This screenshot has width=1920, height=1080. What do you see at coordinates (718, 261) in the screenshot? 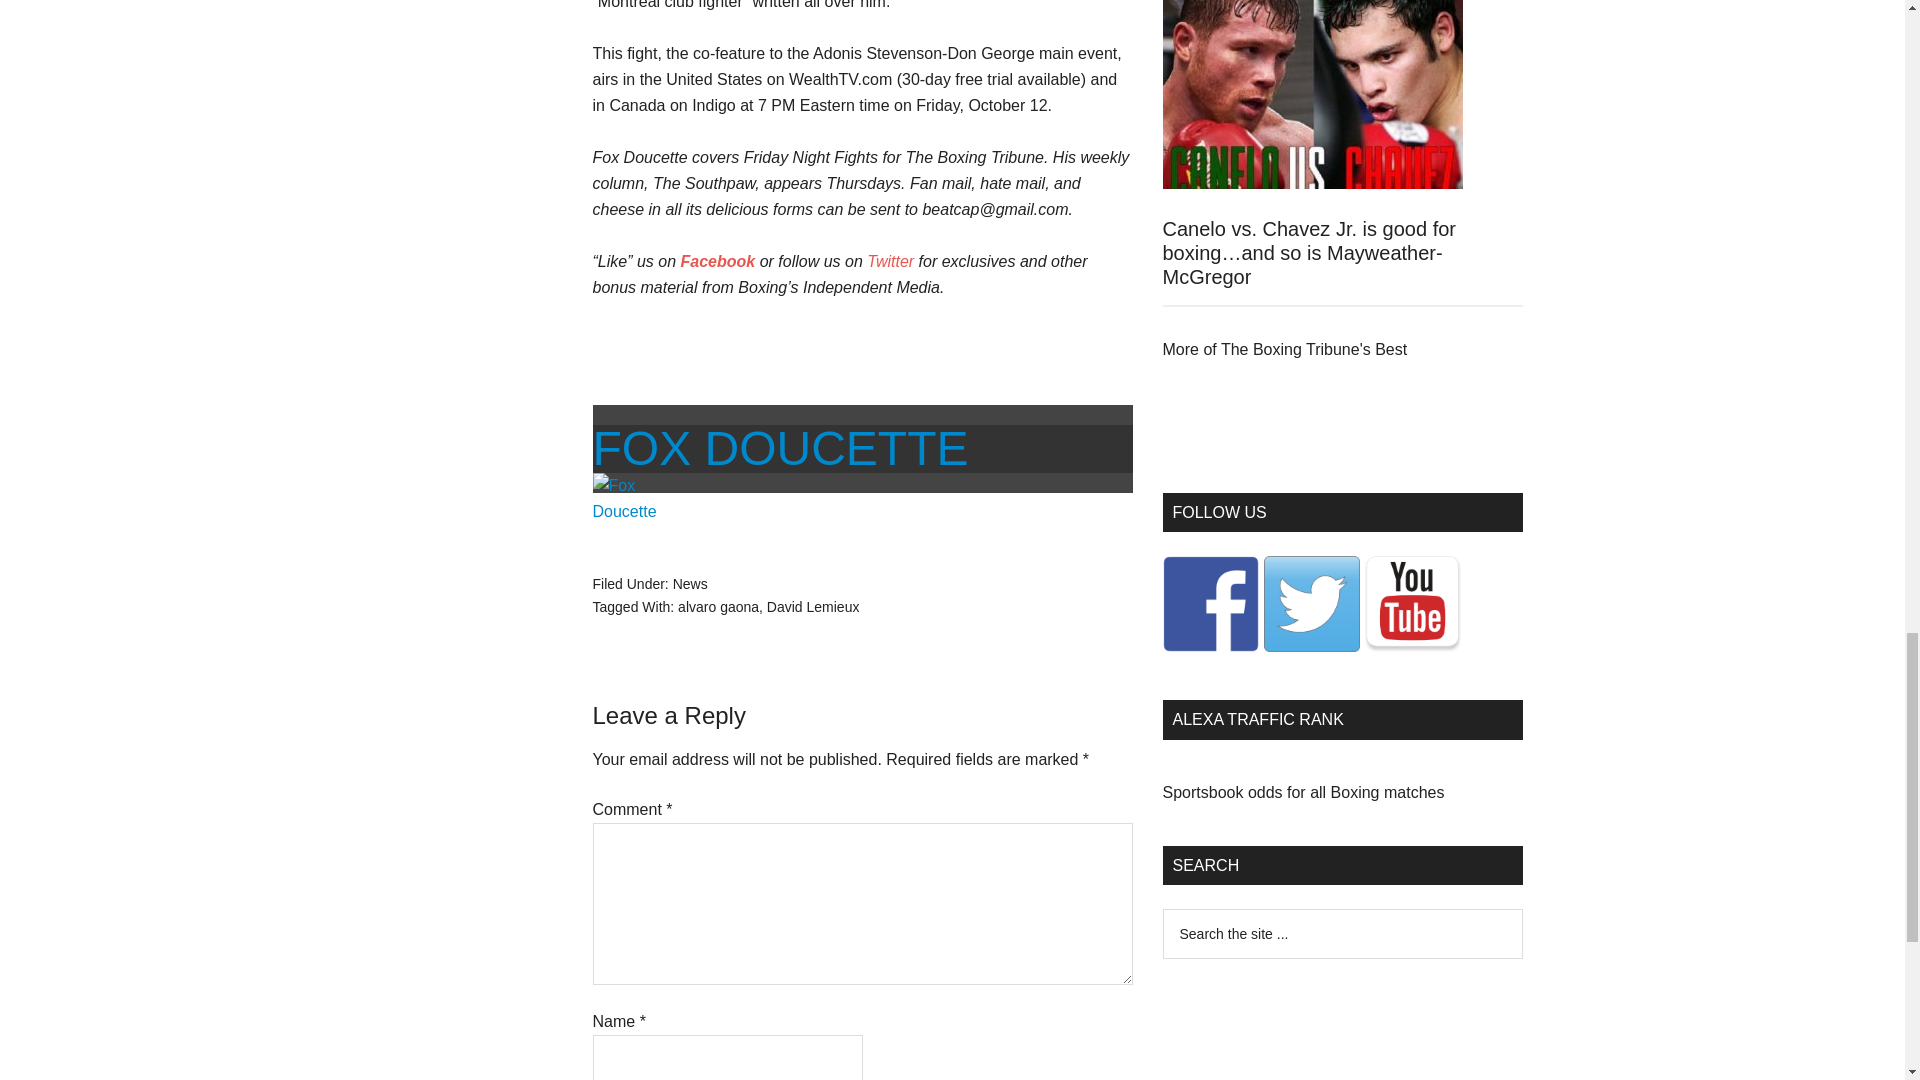
I see `Facebook` at bounding box center [718, 261].